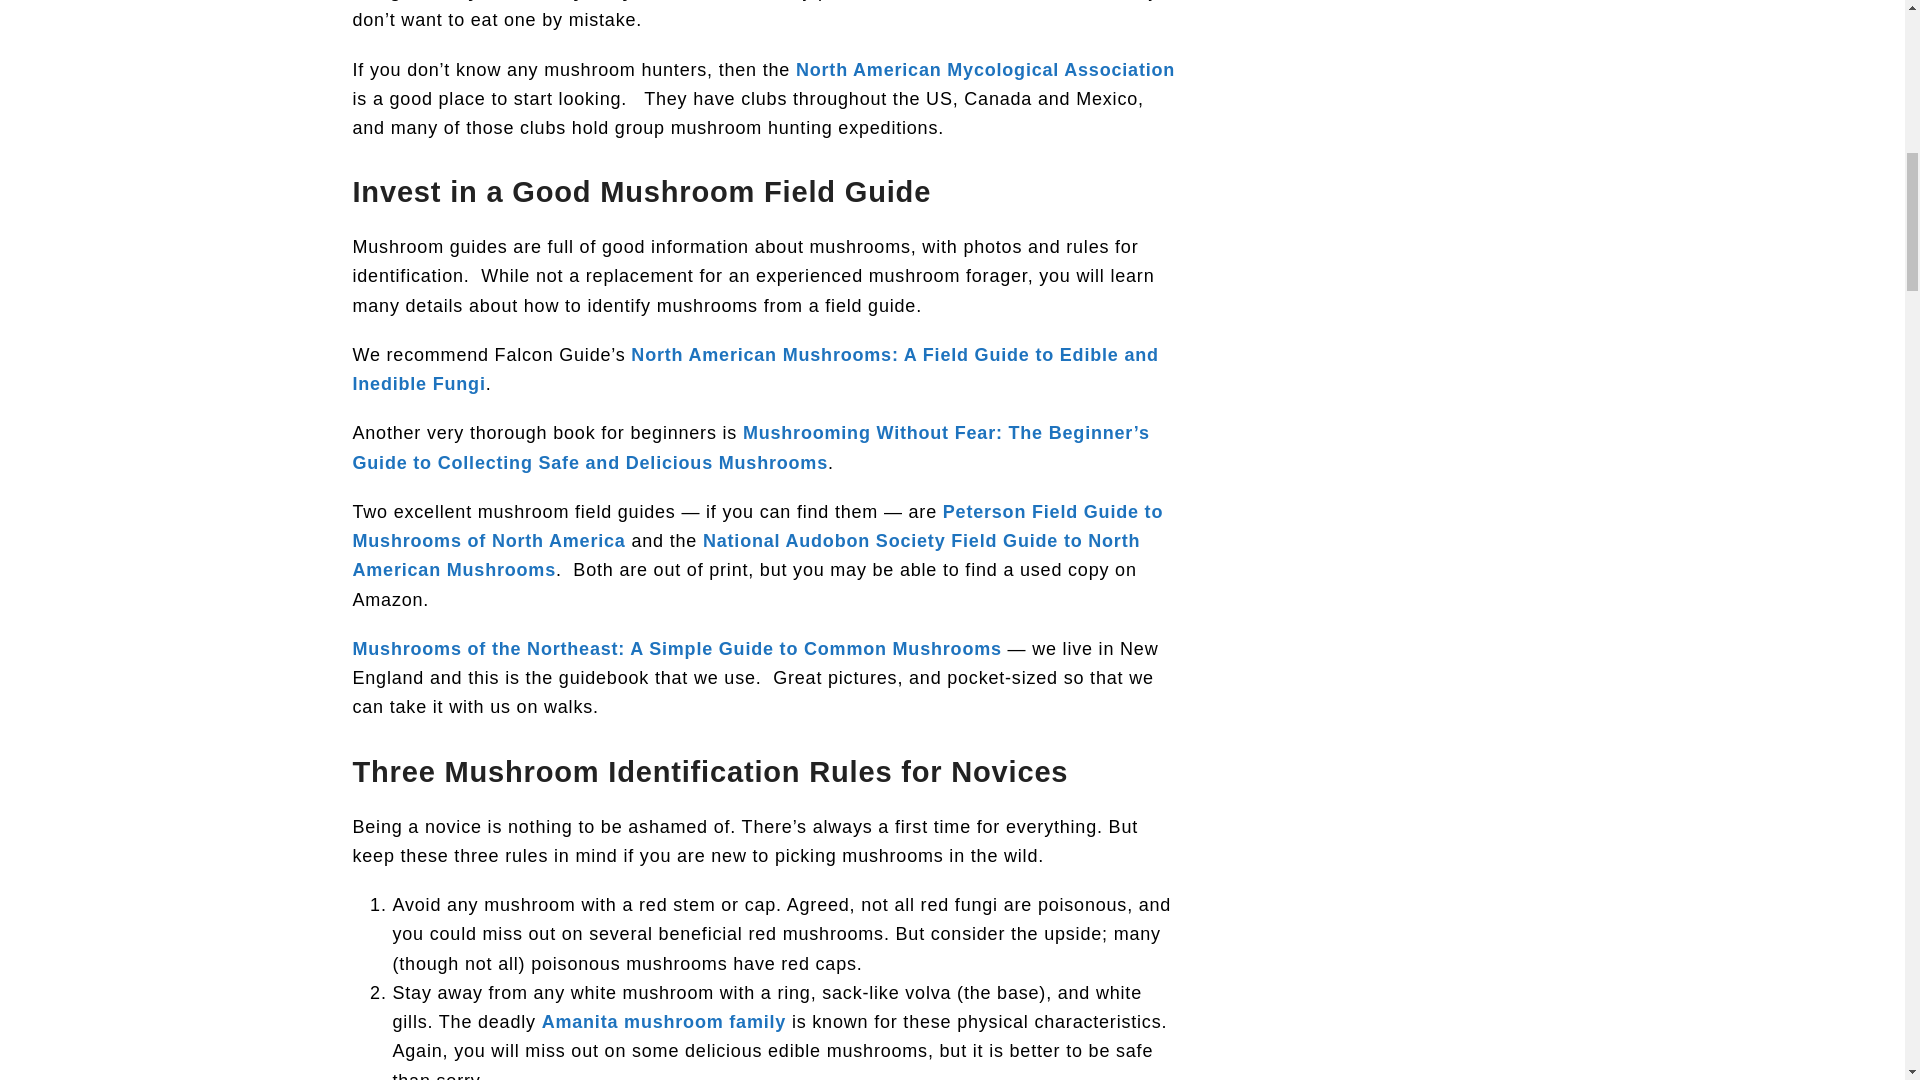 Image resolution: width=1920 pixels, height=1080 pixels. I want to click on Peterson Field Guide to Mushrooms of North America, so click(757, 526).